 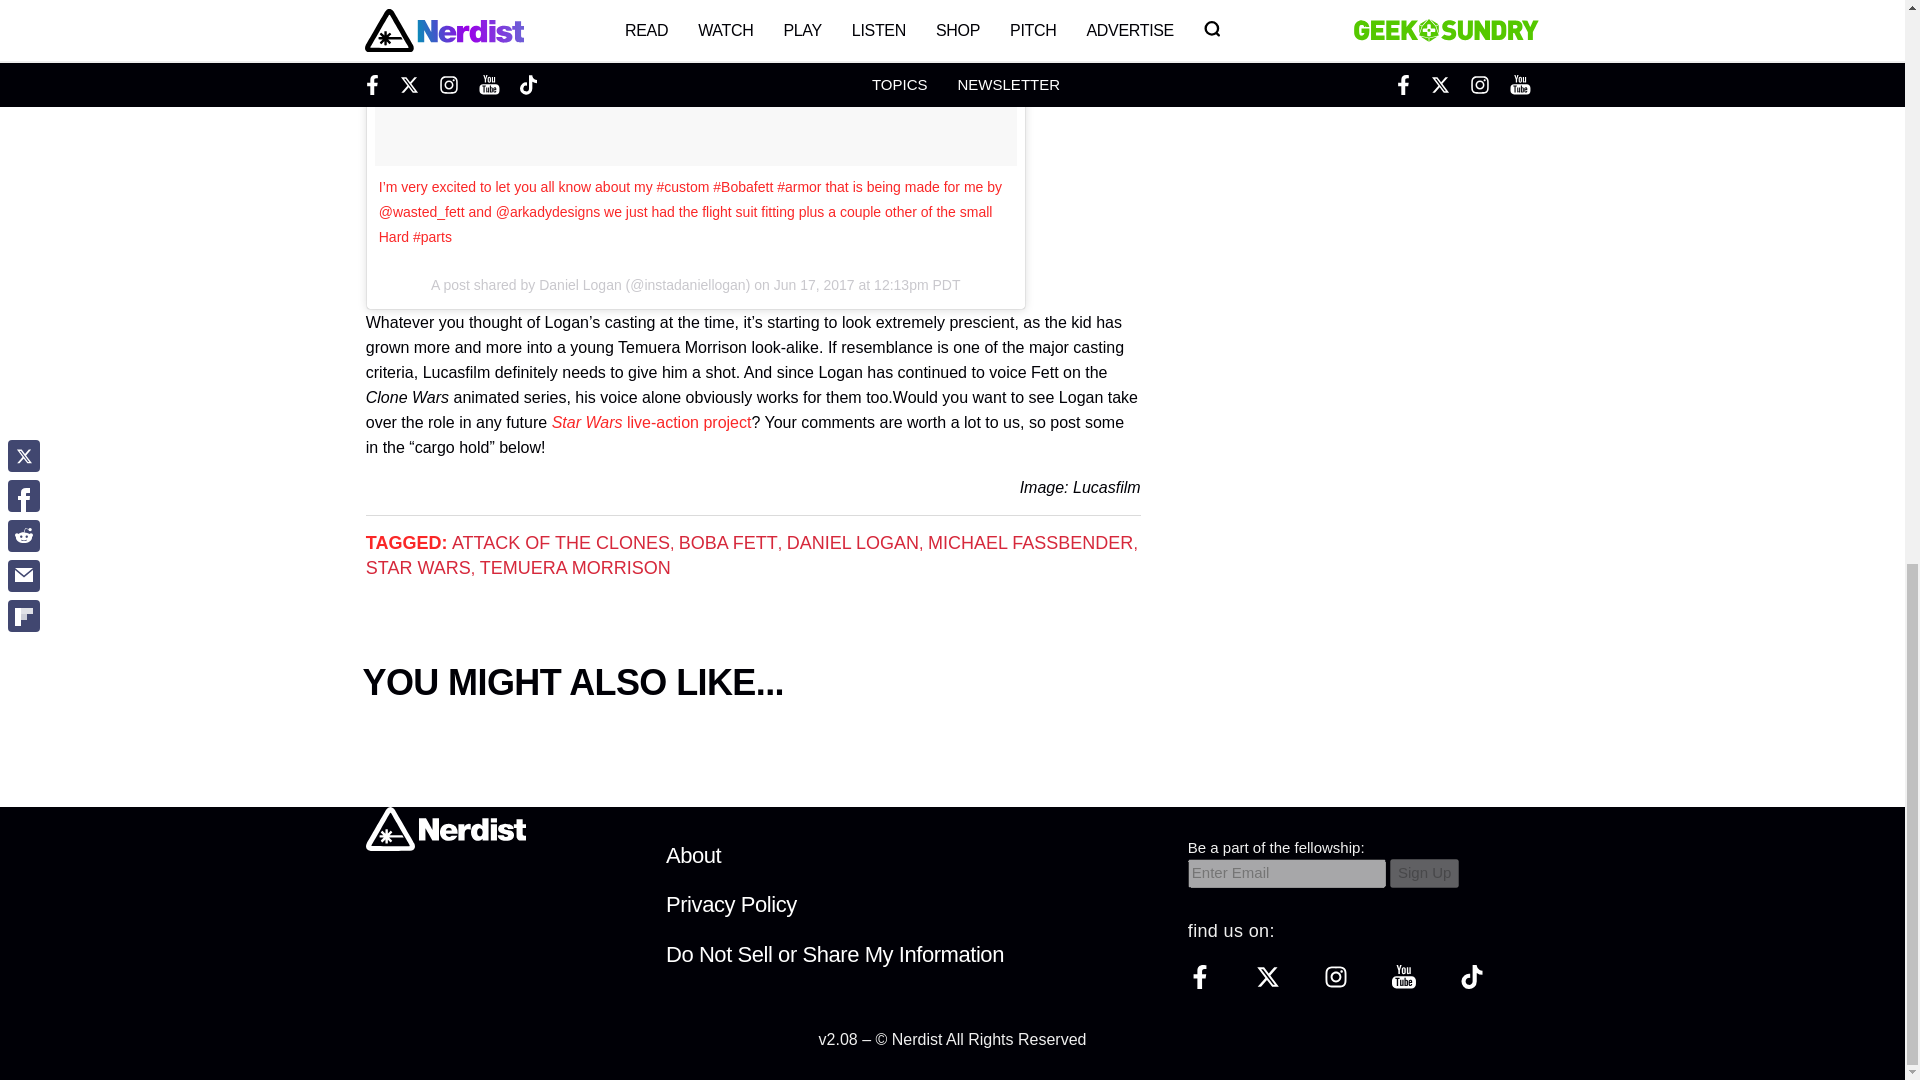 What do you see at coordinates (418, 568) in the screenshot?
I see `STAR WARS` at bounding box center [418, 568].